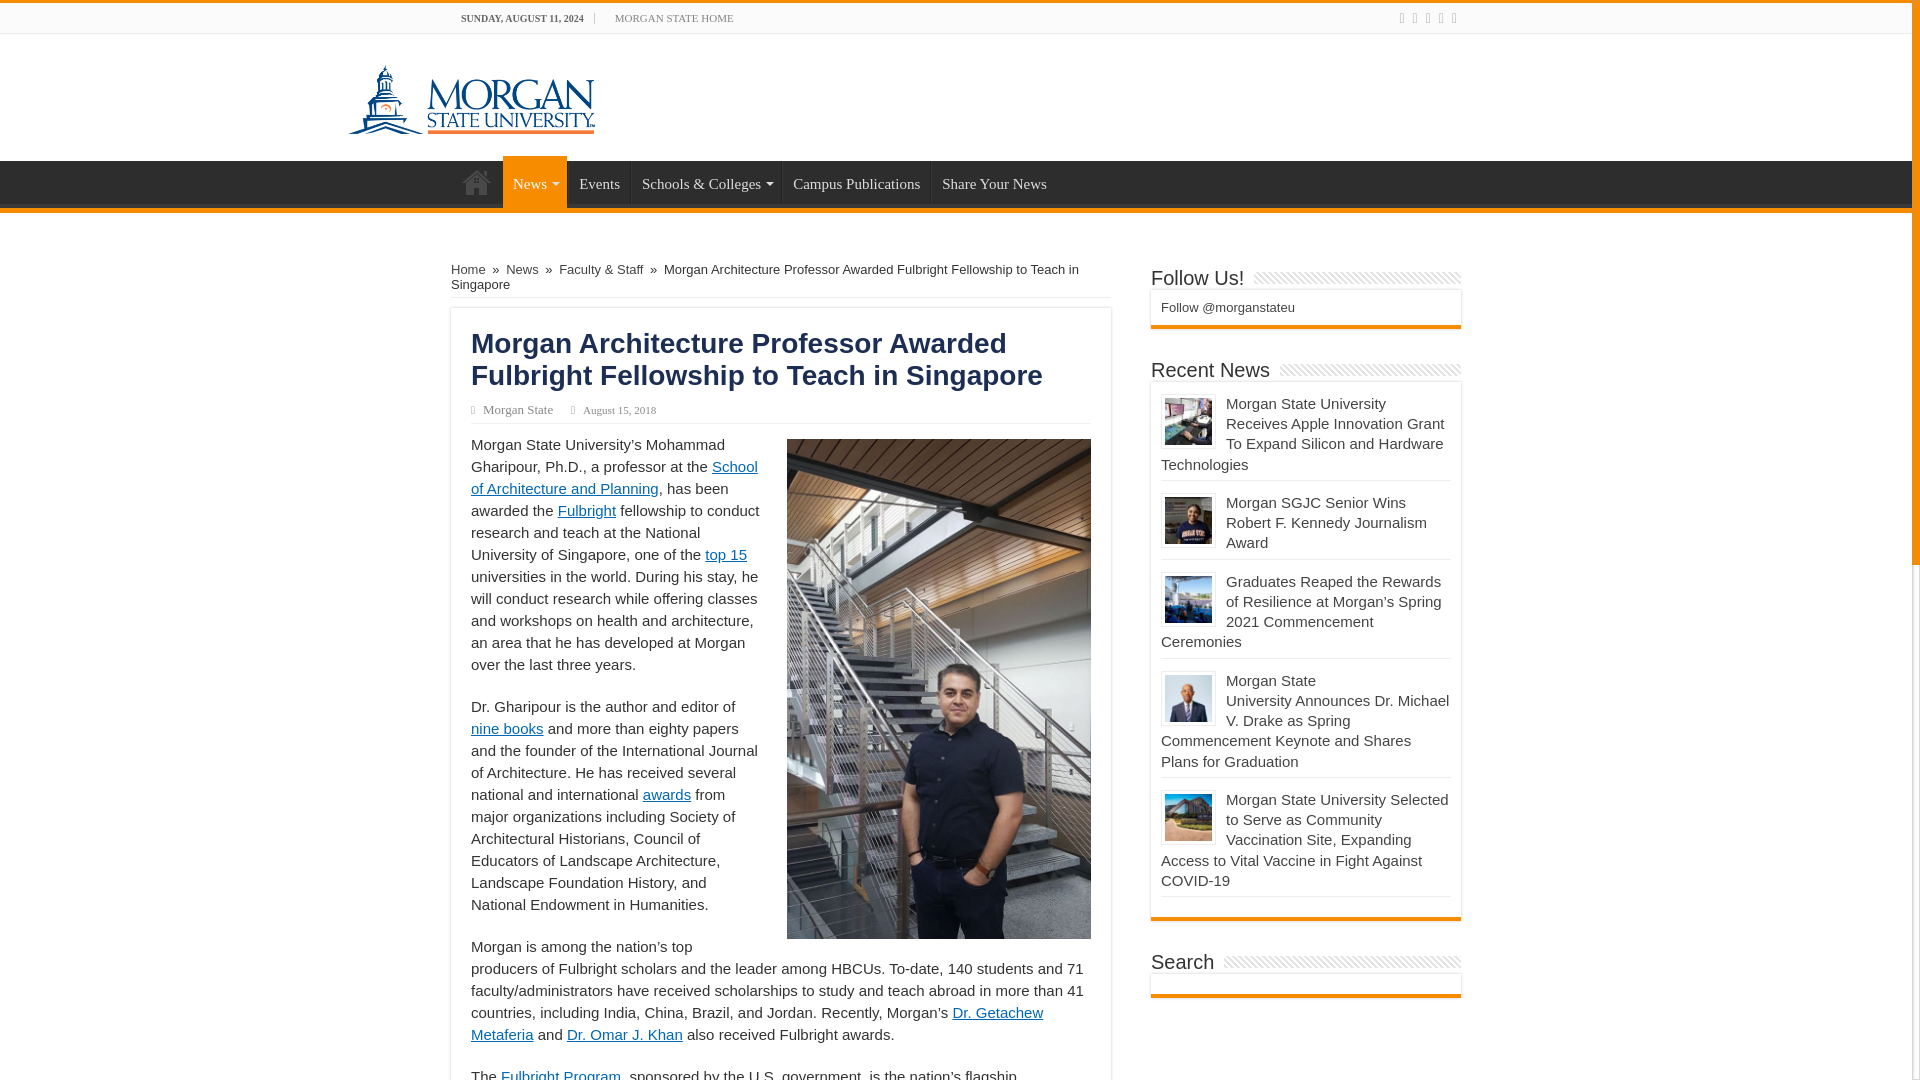  Describe the element at coordinates (534, 182) in the screenshot. I see `News` at that location.